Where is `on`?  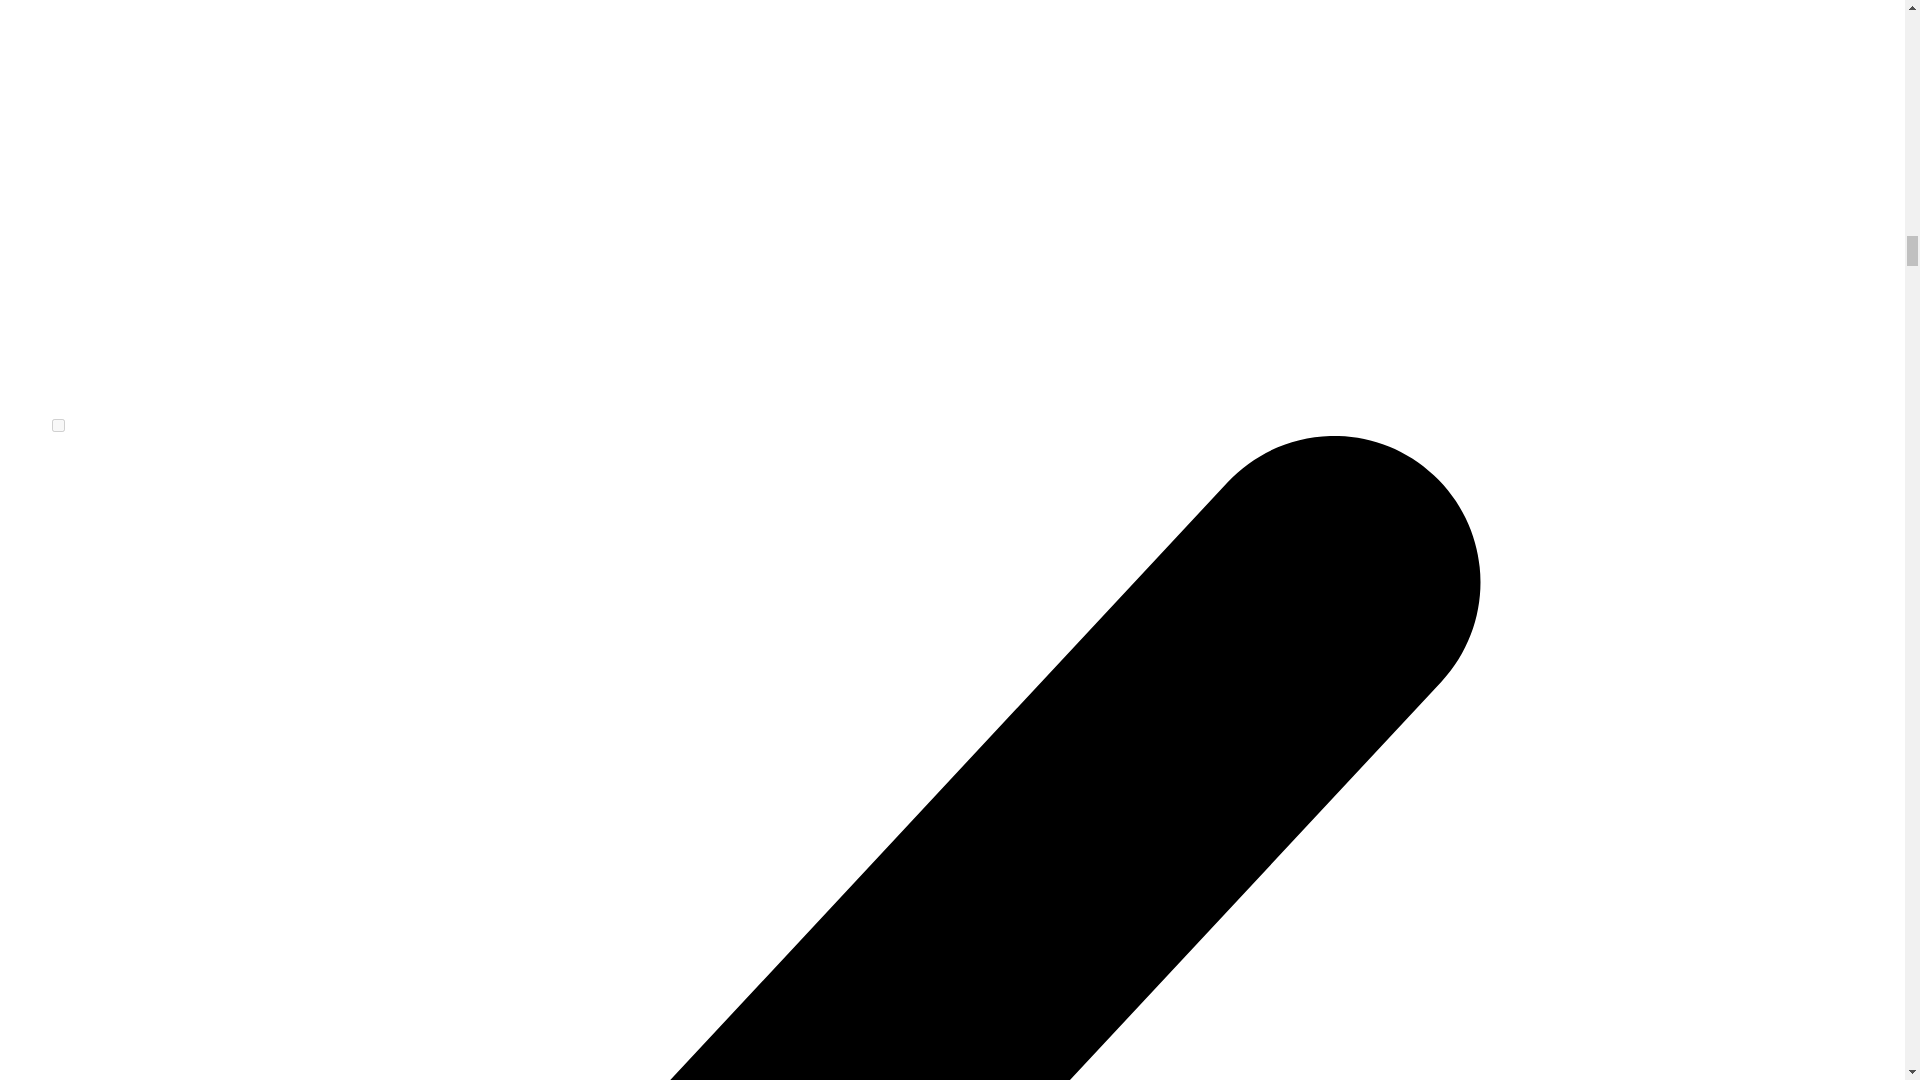 on is located at coordinates (58, 426).